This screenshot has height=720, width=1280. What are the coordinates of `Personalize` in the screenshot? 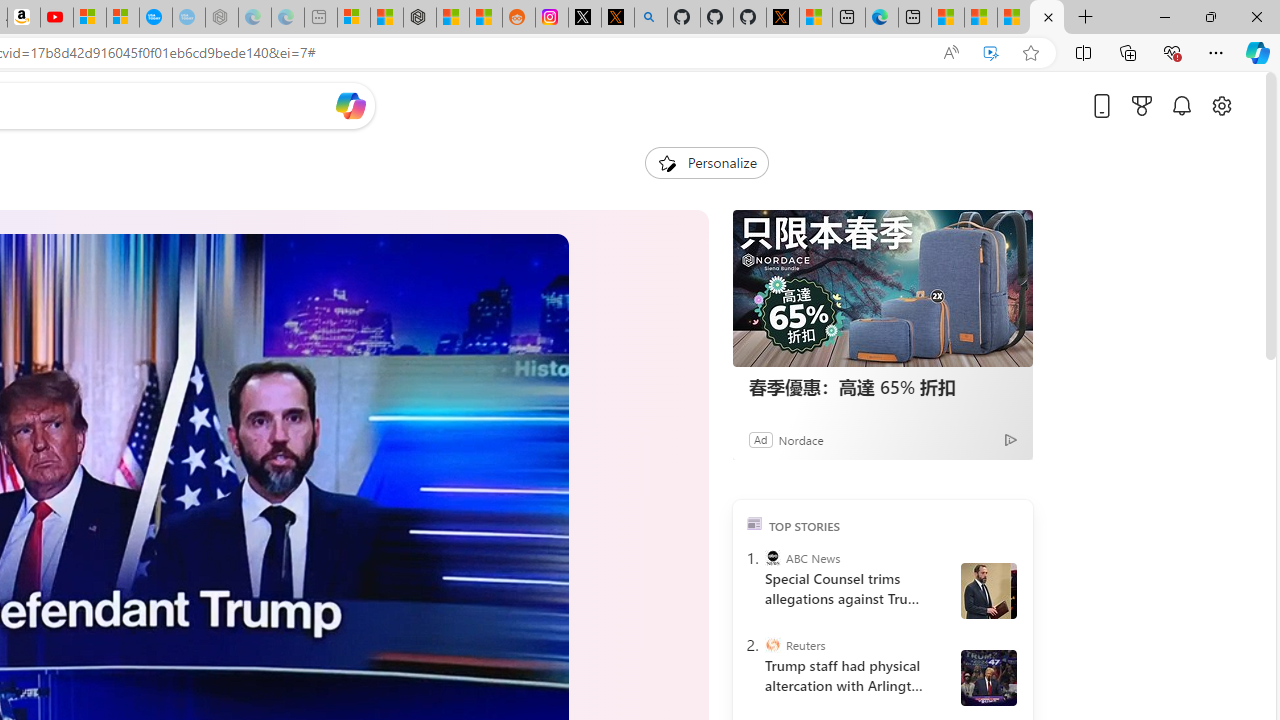 It's located at (706, 162).